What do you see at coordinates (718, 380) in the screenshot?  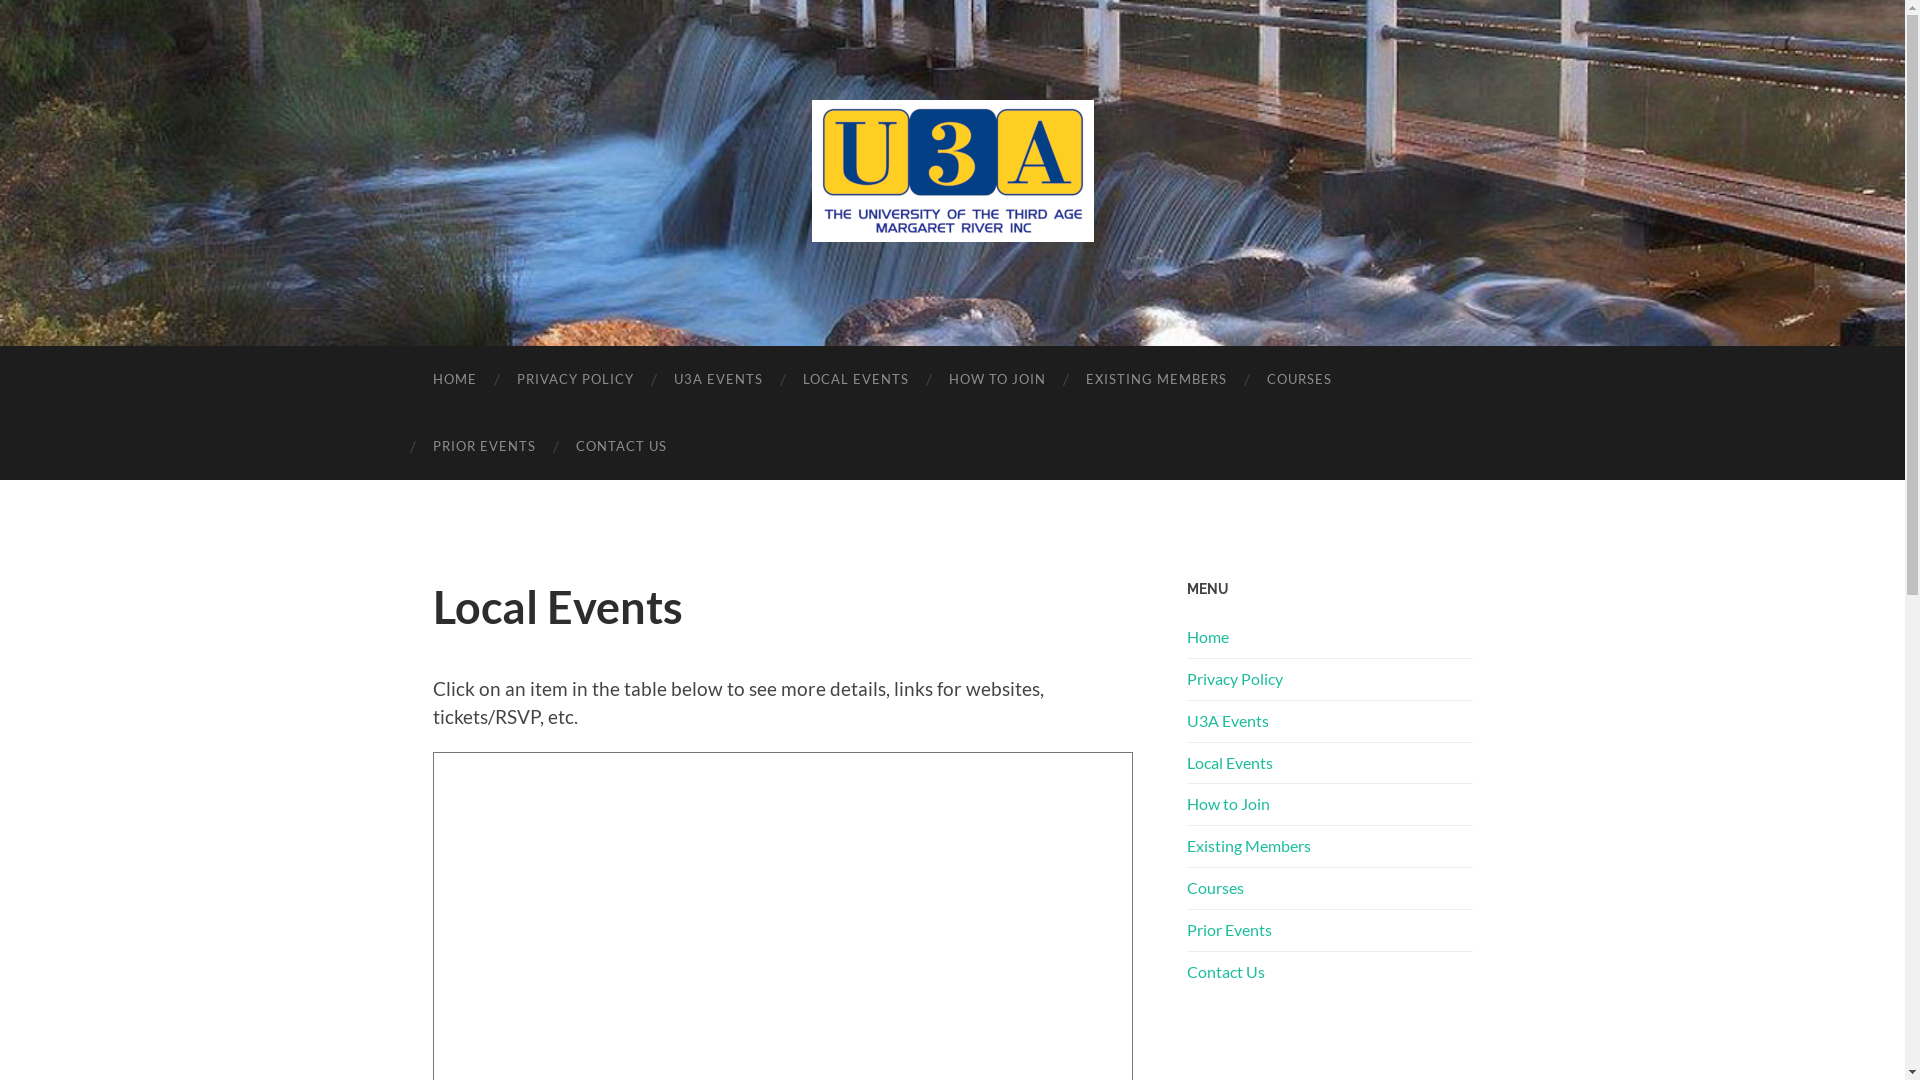 I see `U3A EVENTS` at bounding box center [718, 380].